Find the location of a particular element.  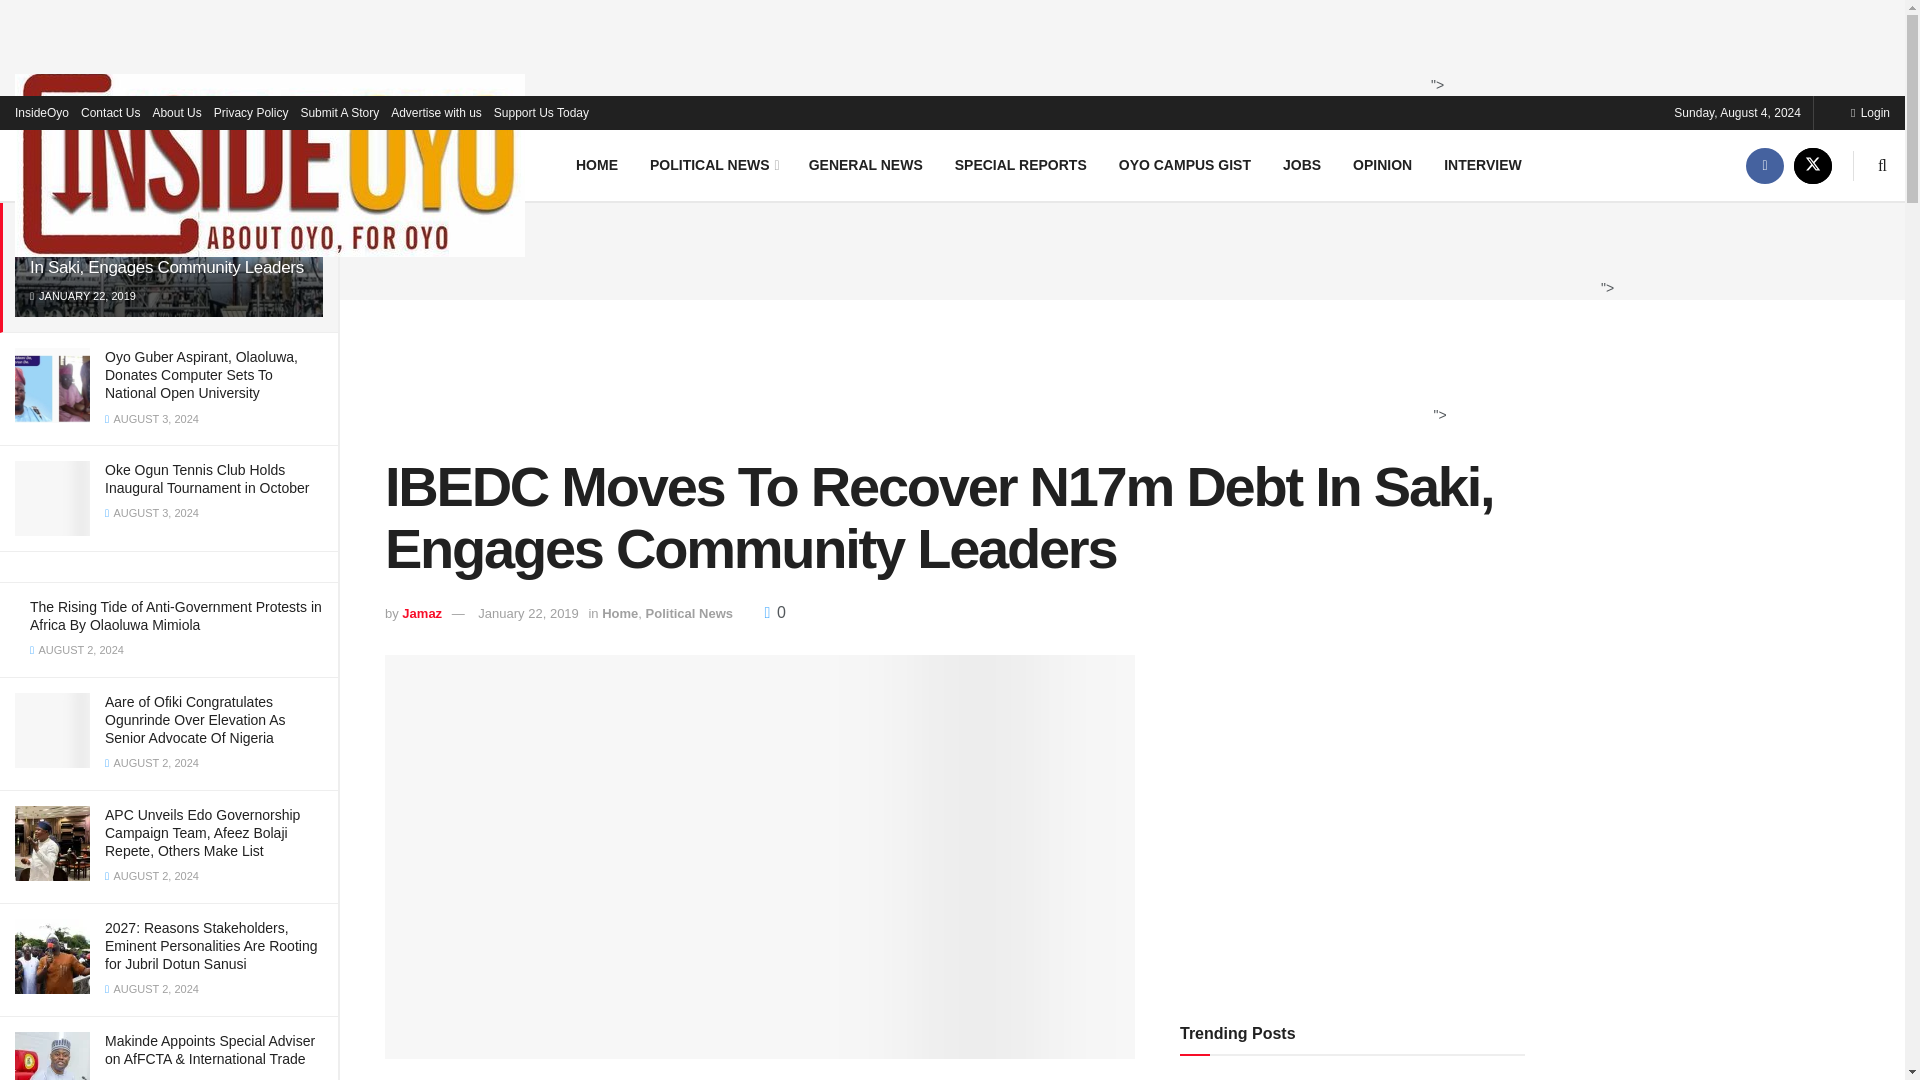

InsideOyo is located at coordinates (42, 112).